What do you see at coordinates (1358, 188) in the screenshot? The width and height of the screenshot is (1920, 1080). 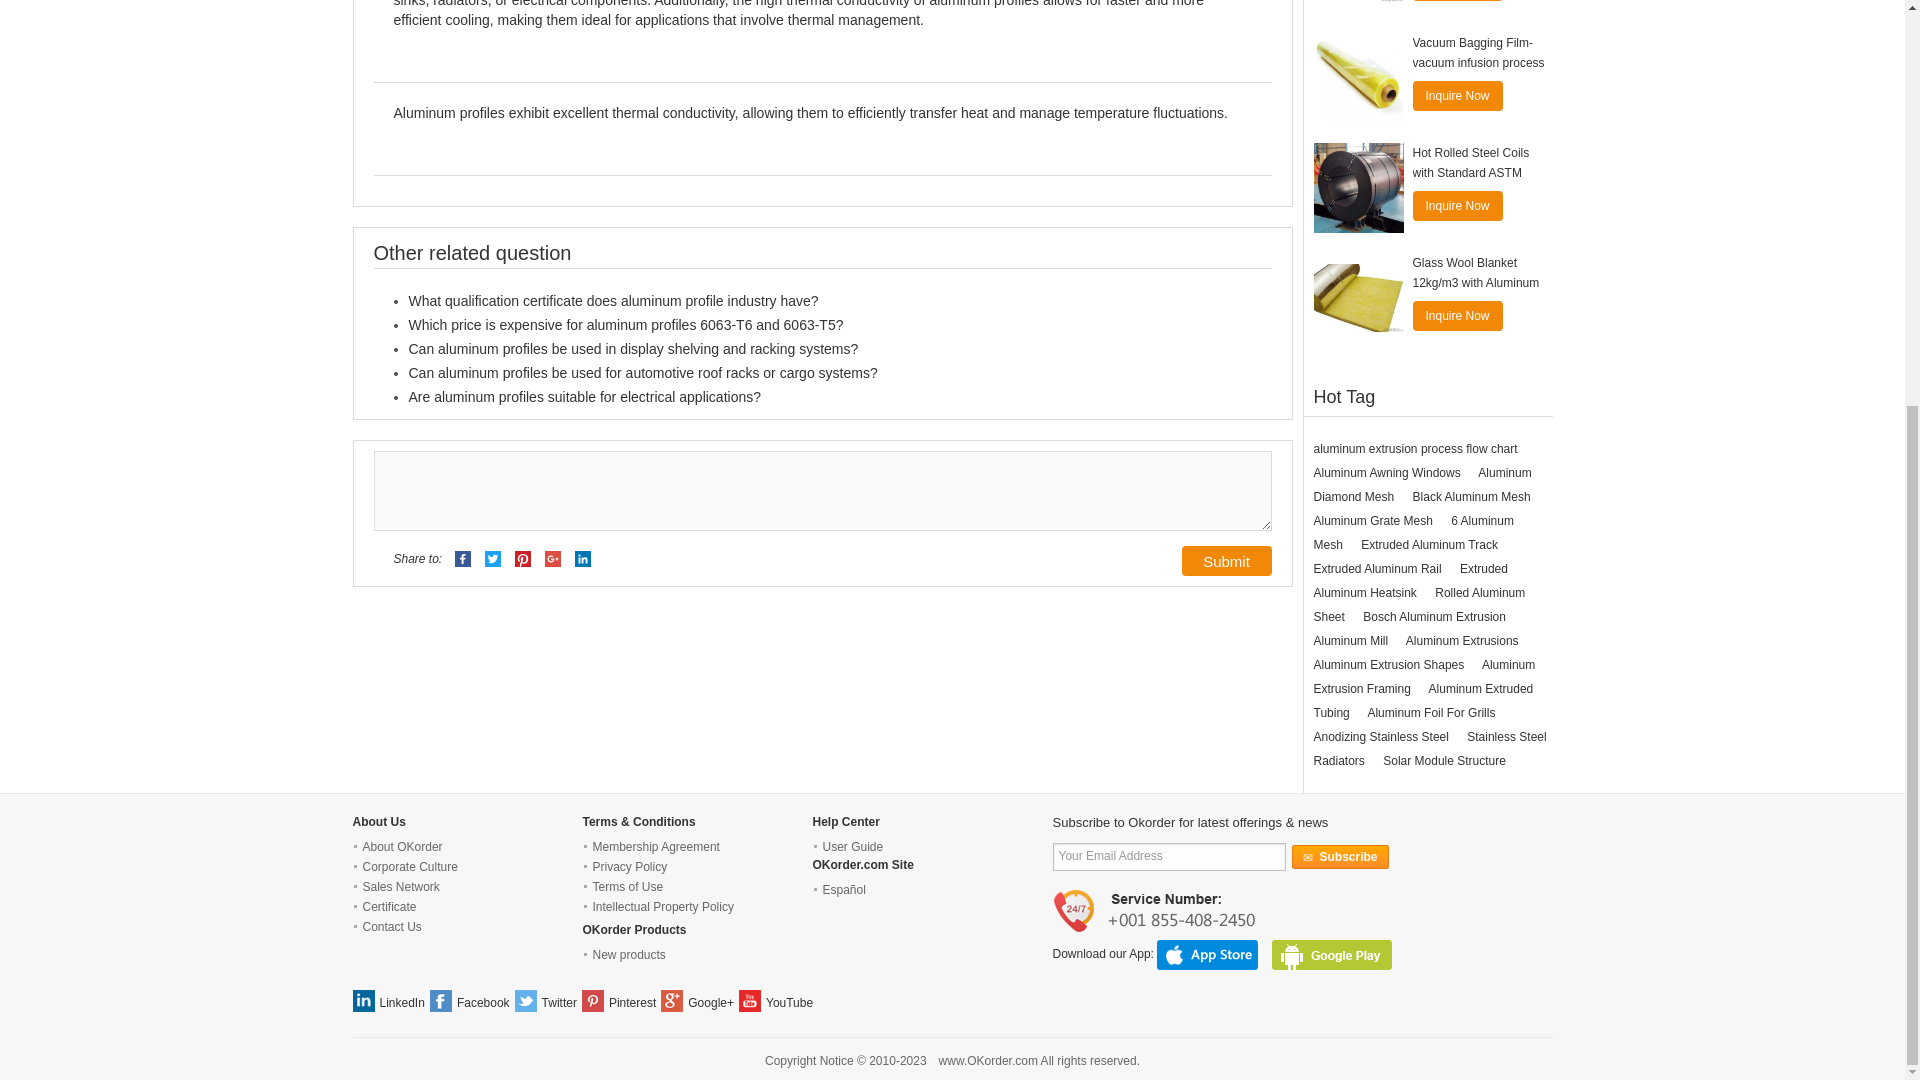 I see `Okorder Hot Rolled Steel Coils with Standard ASTM` at bounding box center [1358, 188].